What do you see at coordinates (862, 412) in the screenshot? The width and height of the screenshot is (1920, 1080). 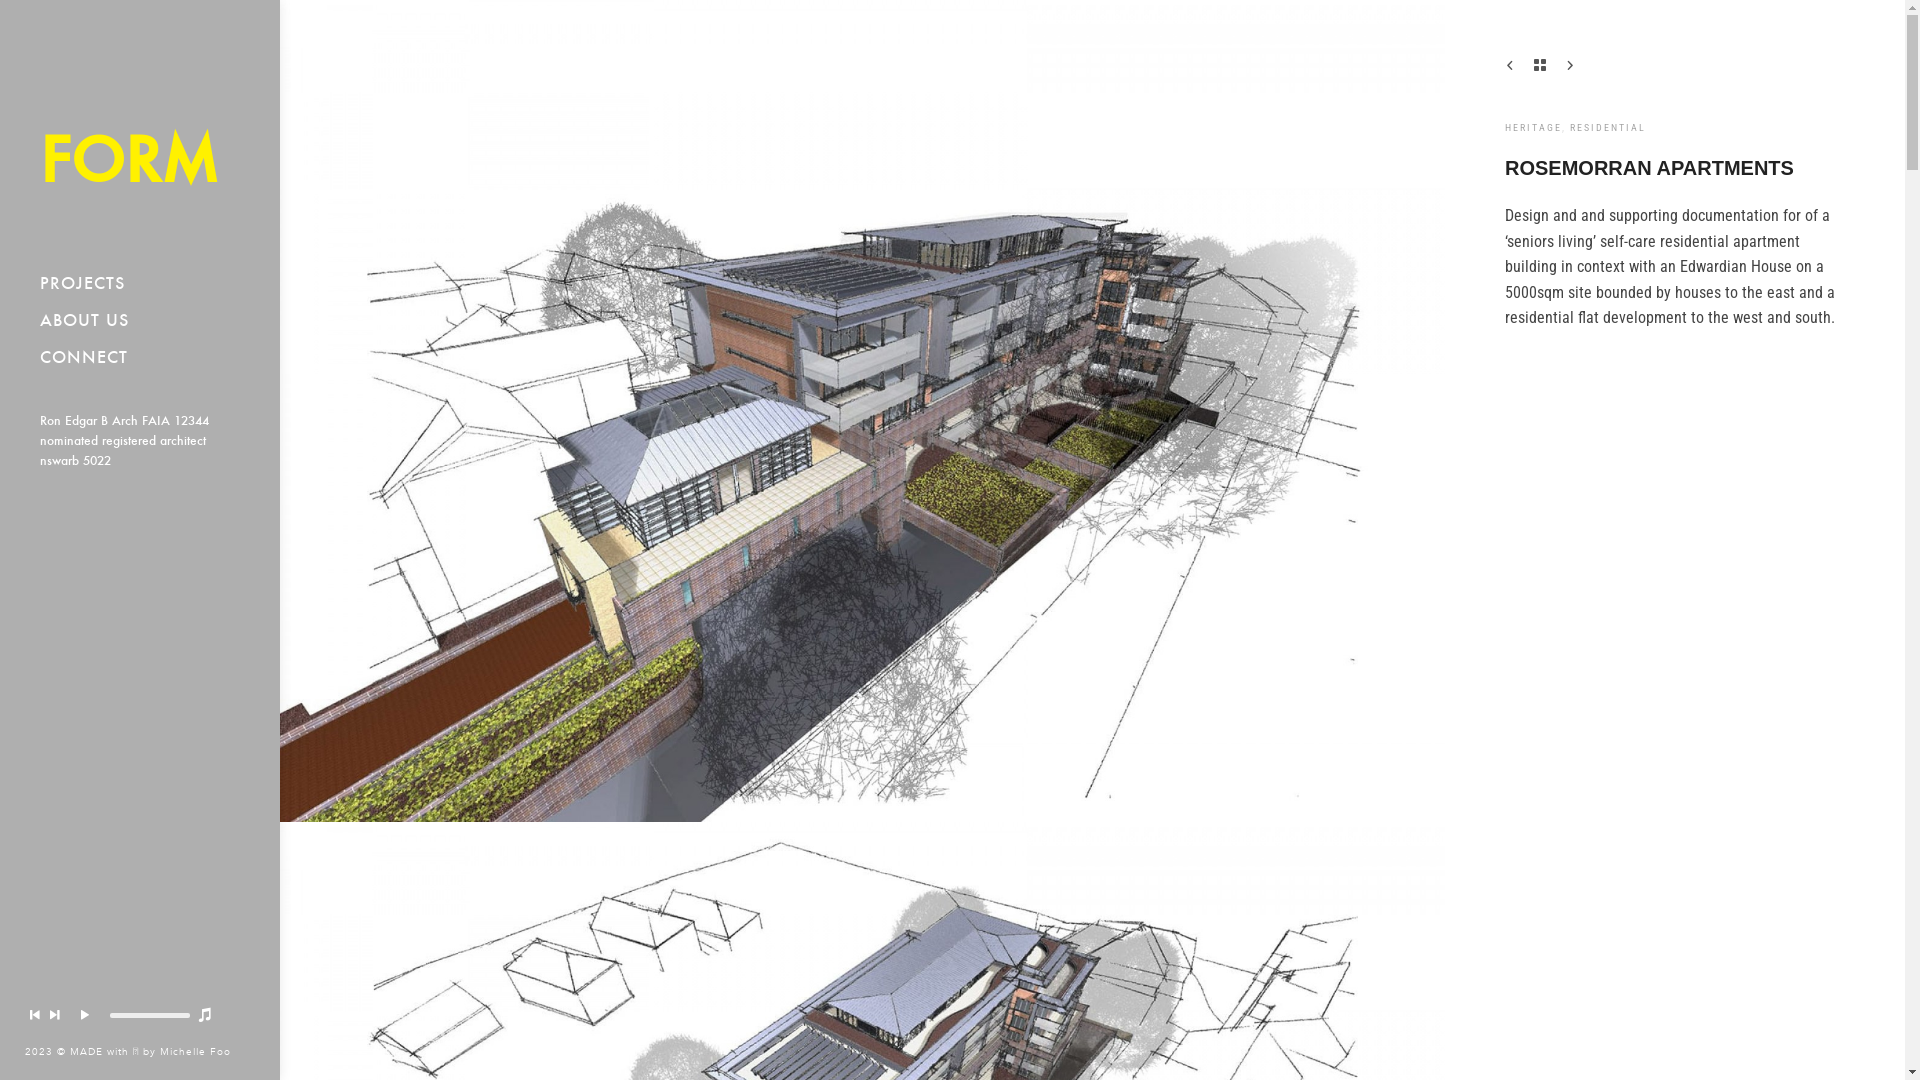 I see `0 MAIN PIC` at bounding box center [862, 412].